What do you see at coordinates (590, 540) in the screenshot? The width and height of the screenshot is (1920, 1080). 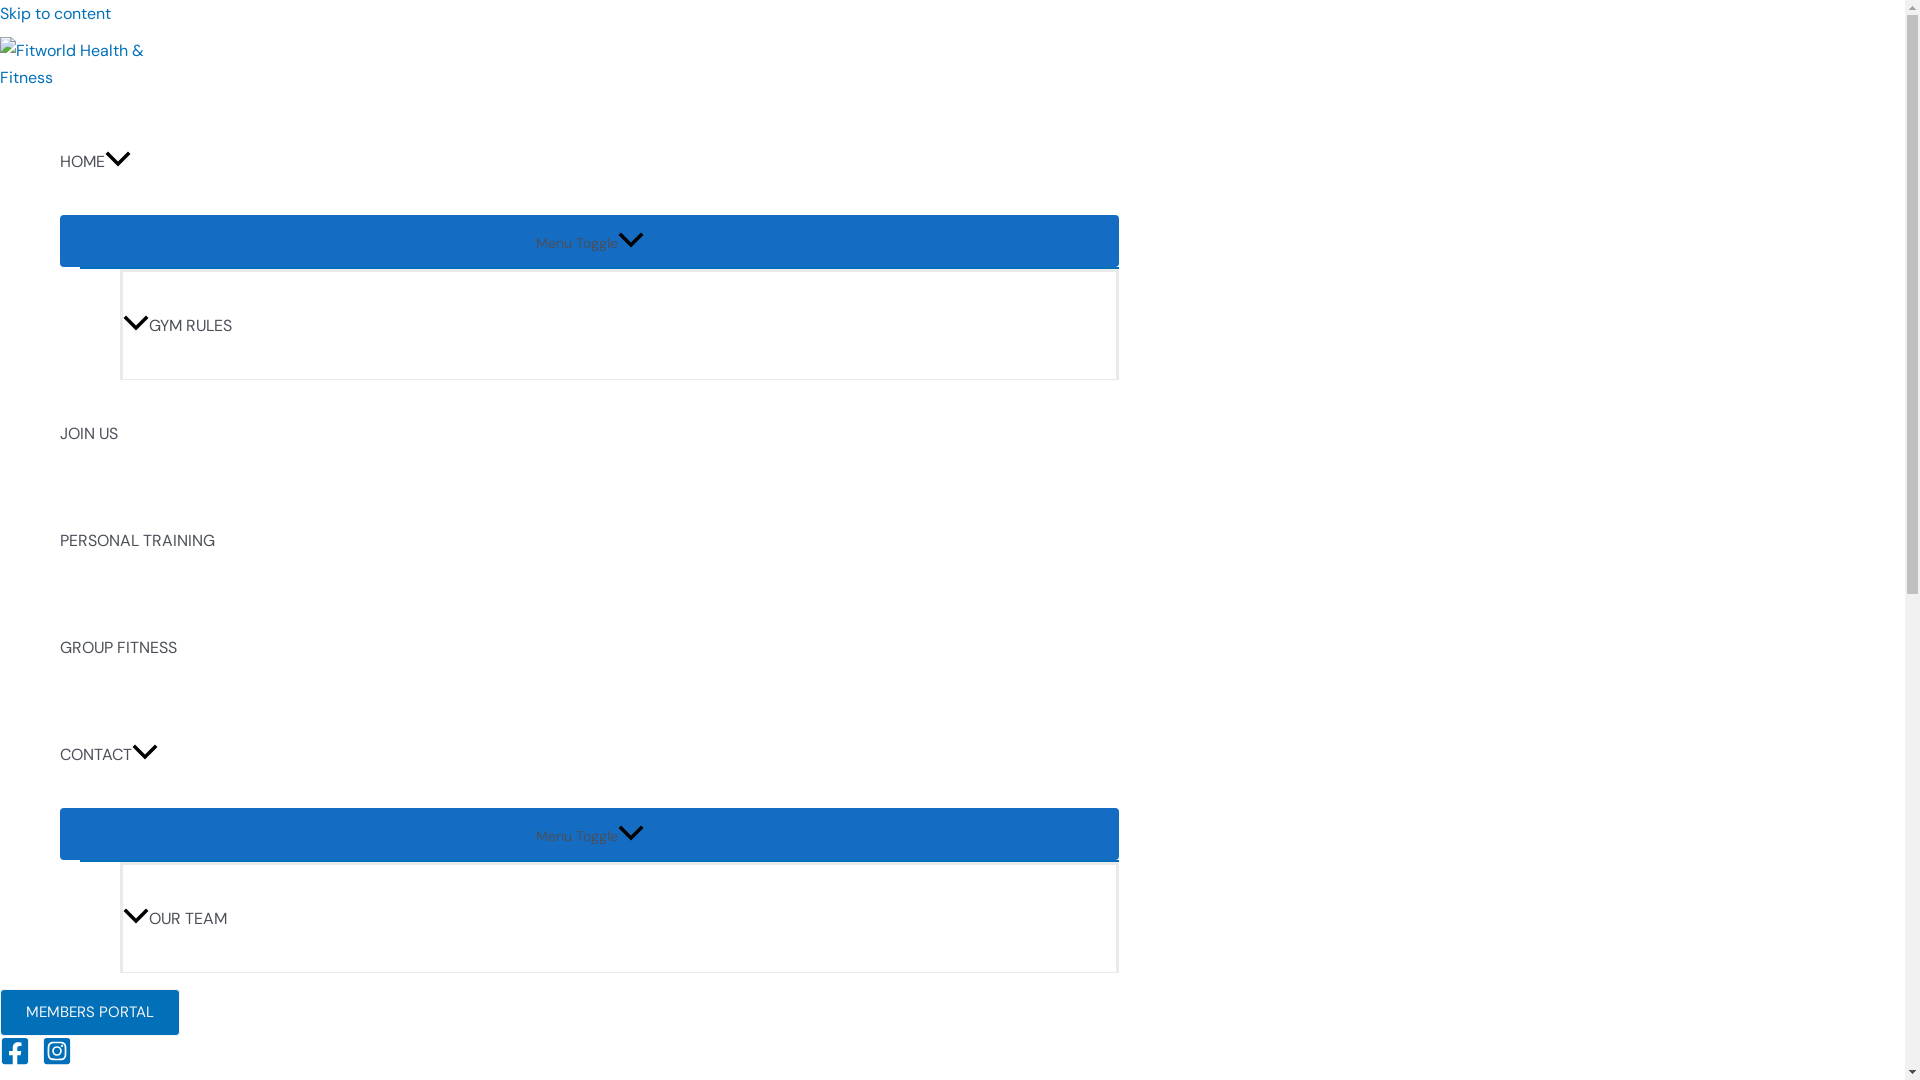 I see `PERSONAL TRAINING` at bounding box center [590, 540].